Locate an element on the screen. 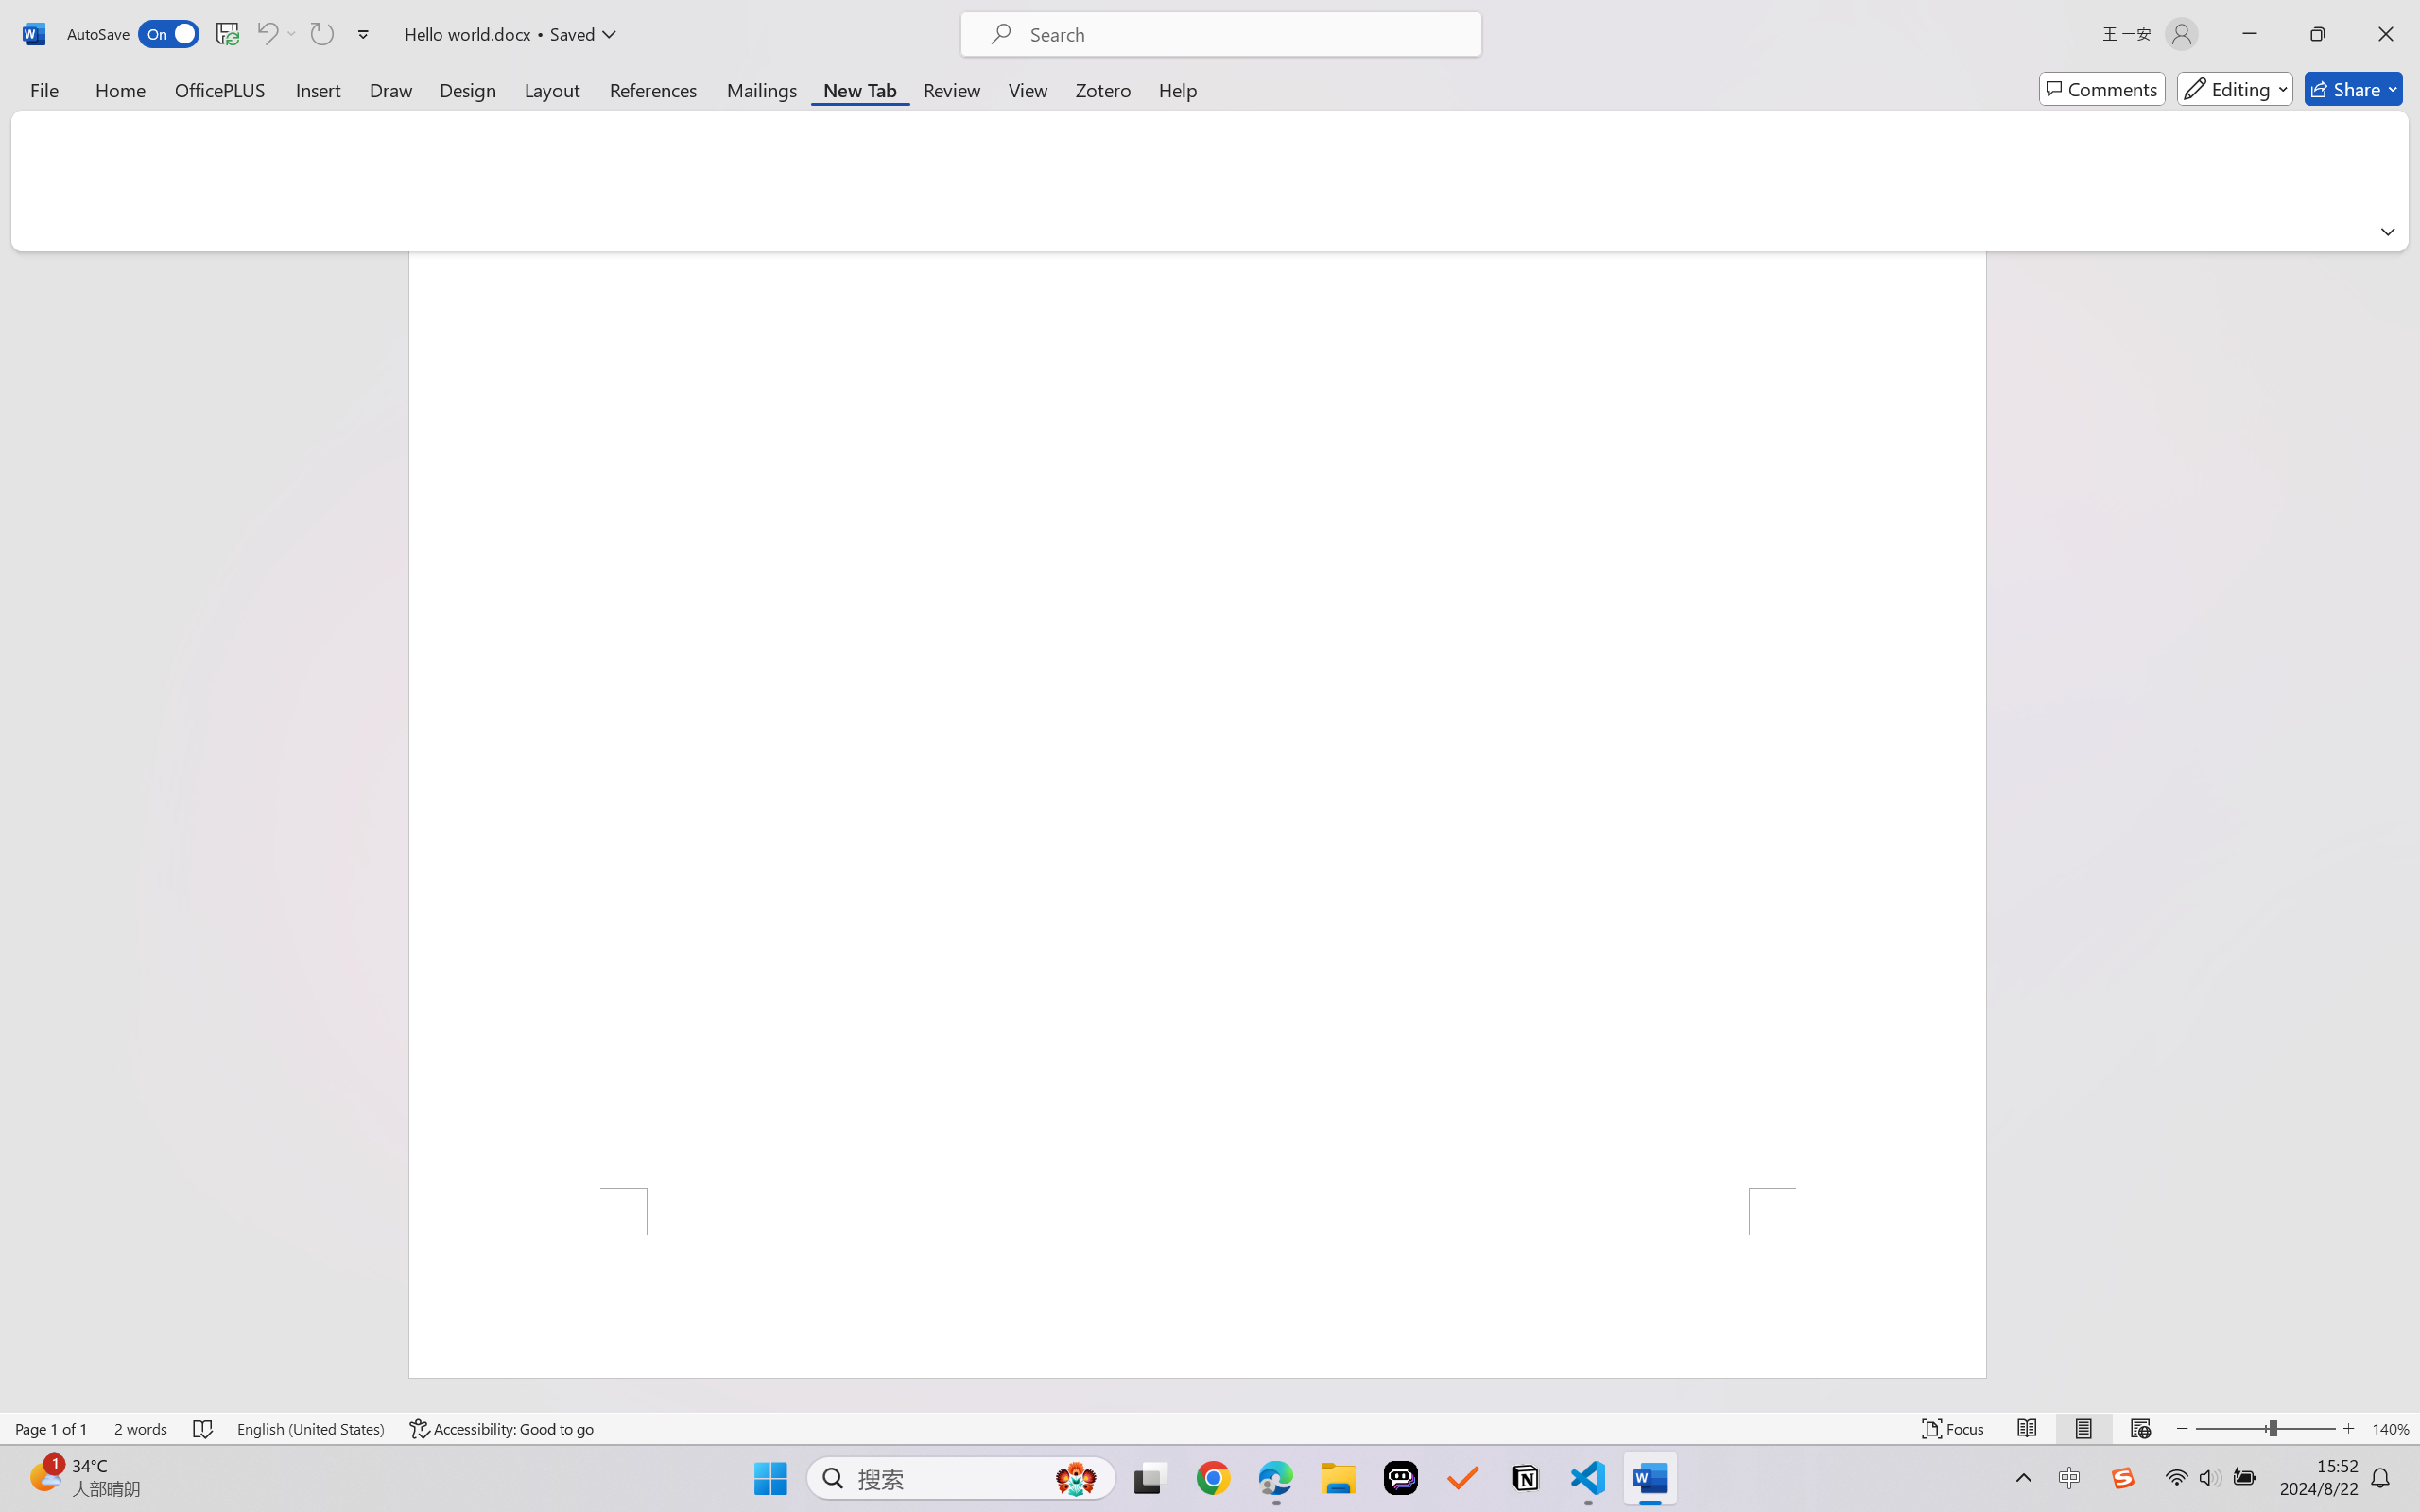  Microsoft search is located at coordinates (1246, 34).